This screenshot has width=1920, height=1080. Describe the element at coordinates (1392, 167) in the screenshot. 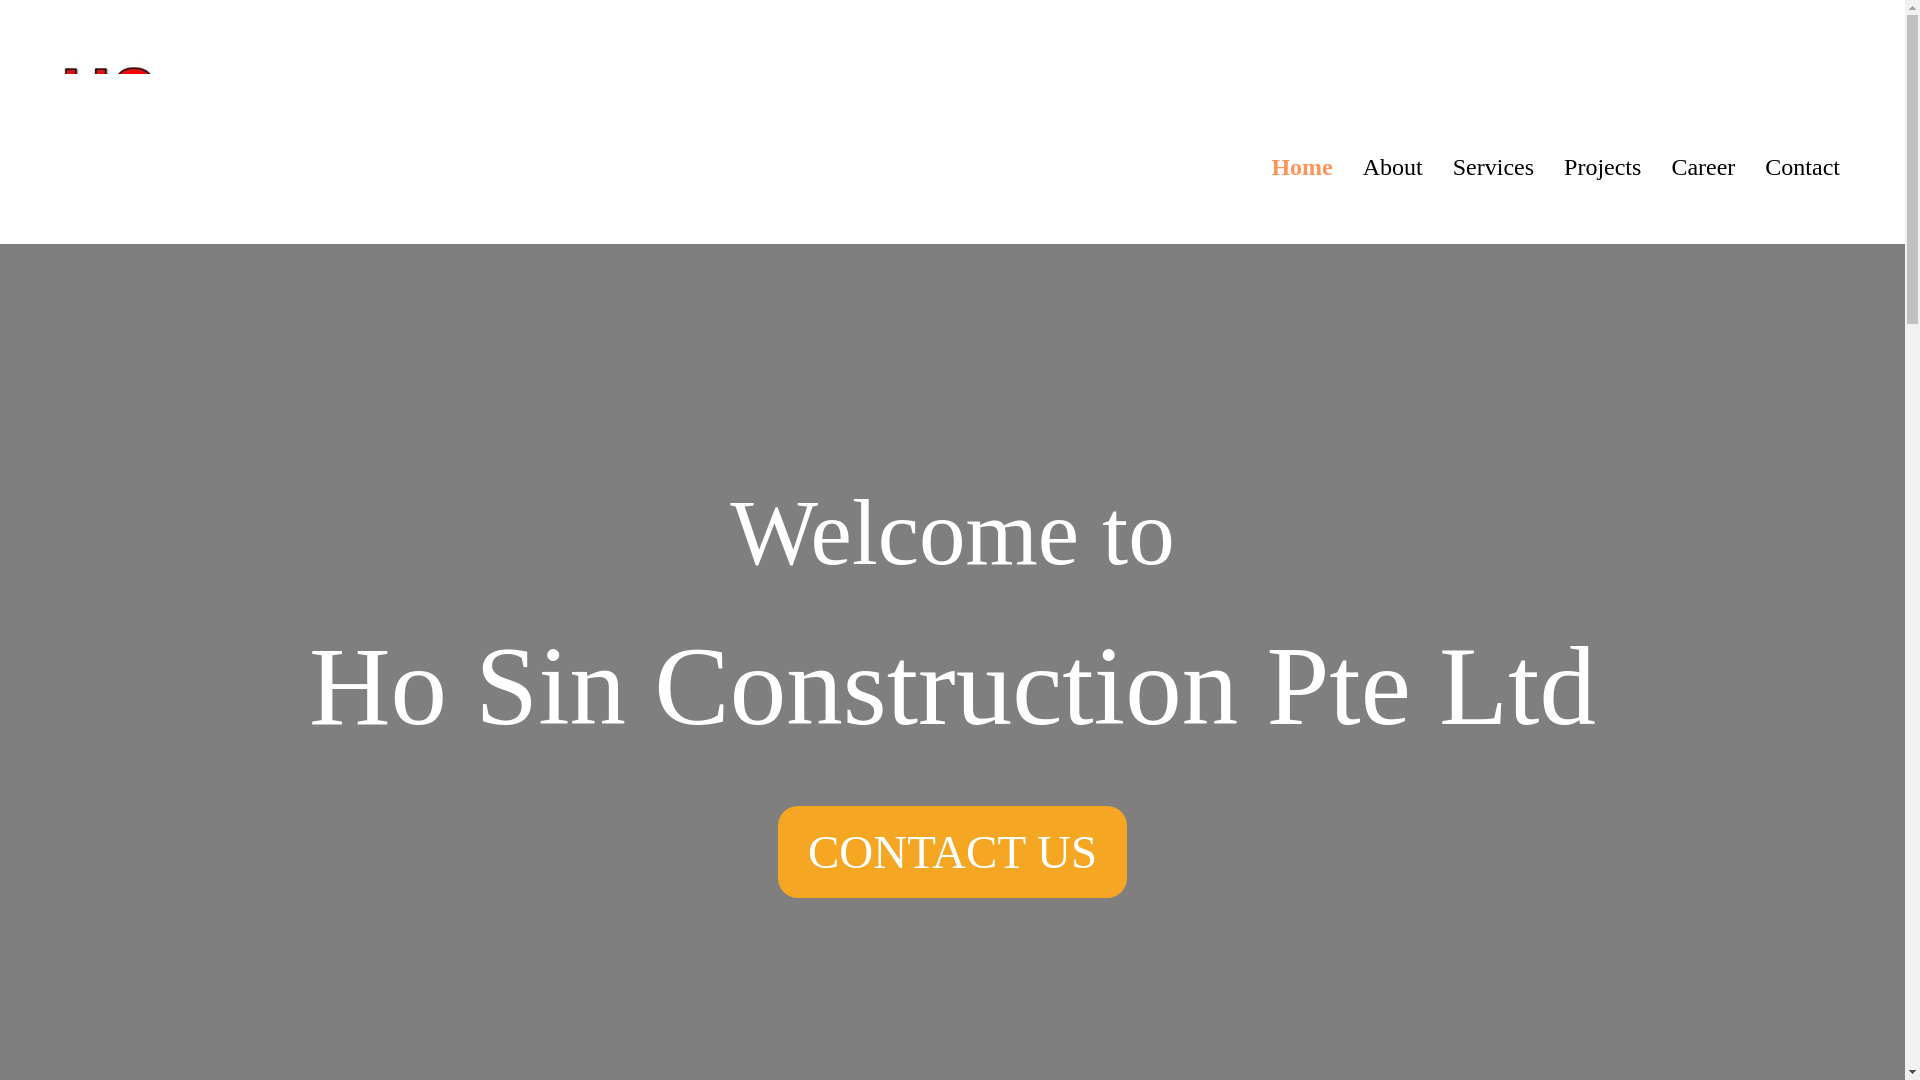

I see `About` at that location.